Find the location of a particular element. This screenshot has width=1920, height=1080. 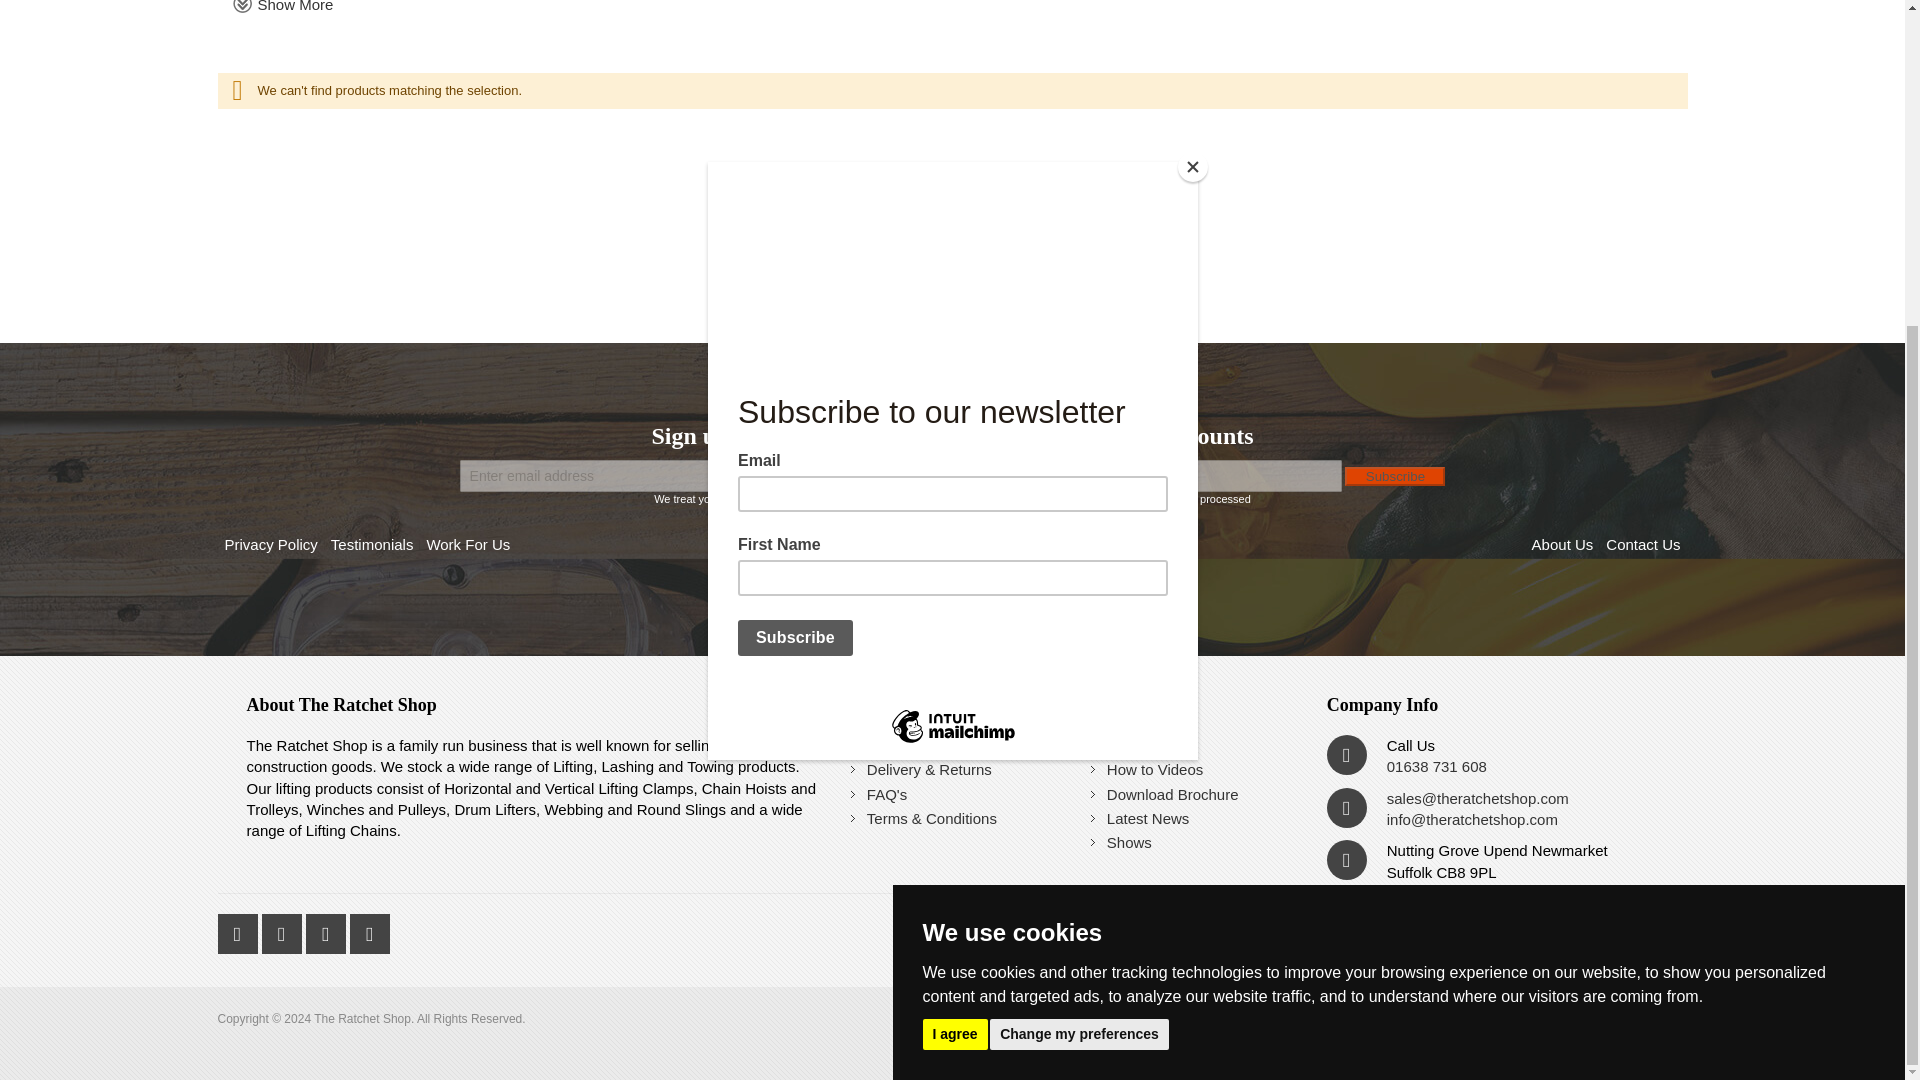

Subscribe is located at coordinates (1395, 476).